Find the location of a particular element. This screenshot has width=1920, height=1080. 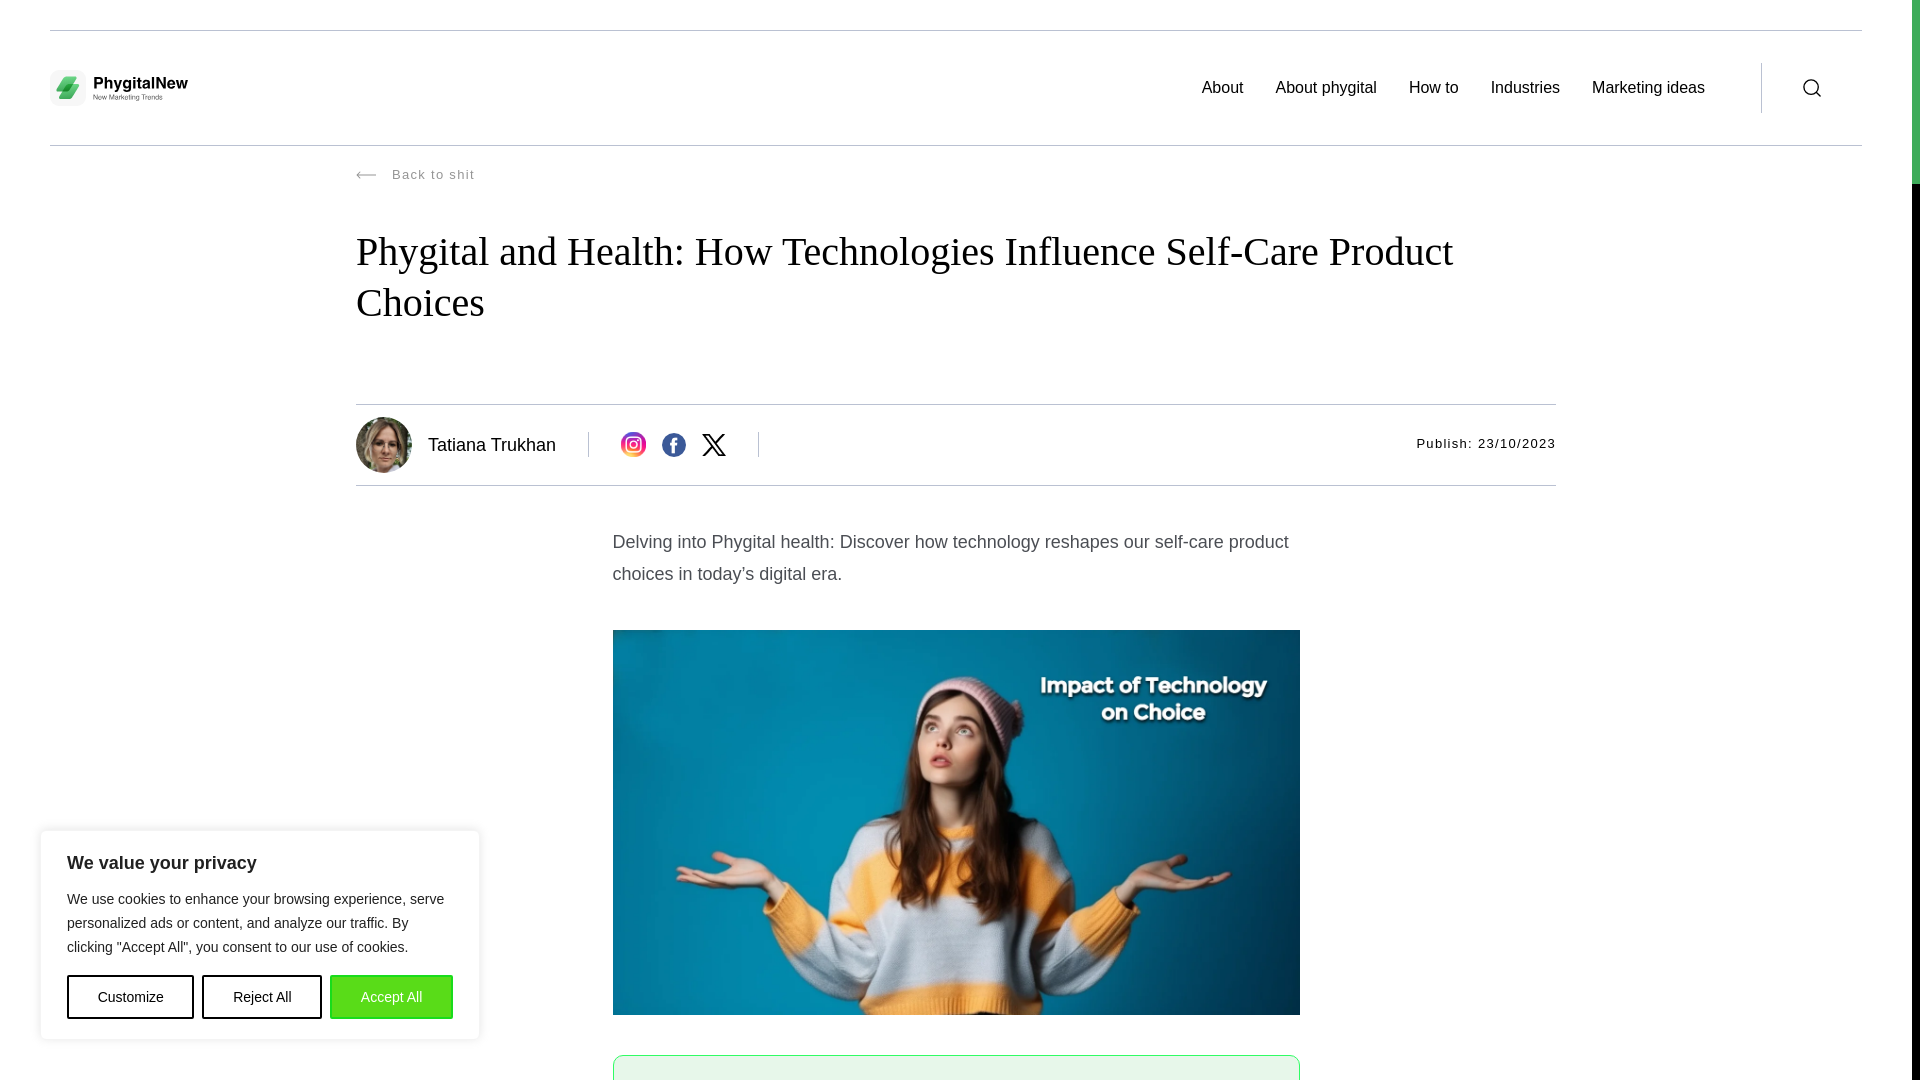

How to is located at coordinates (1434, 87).